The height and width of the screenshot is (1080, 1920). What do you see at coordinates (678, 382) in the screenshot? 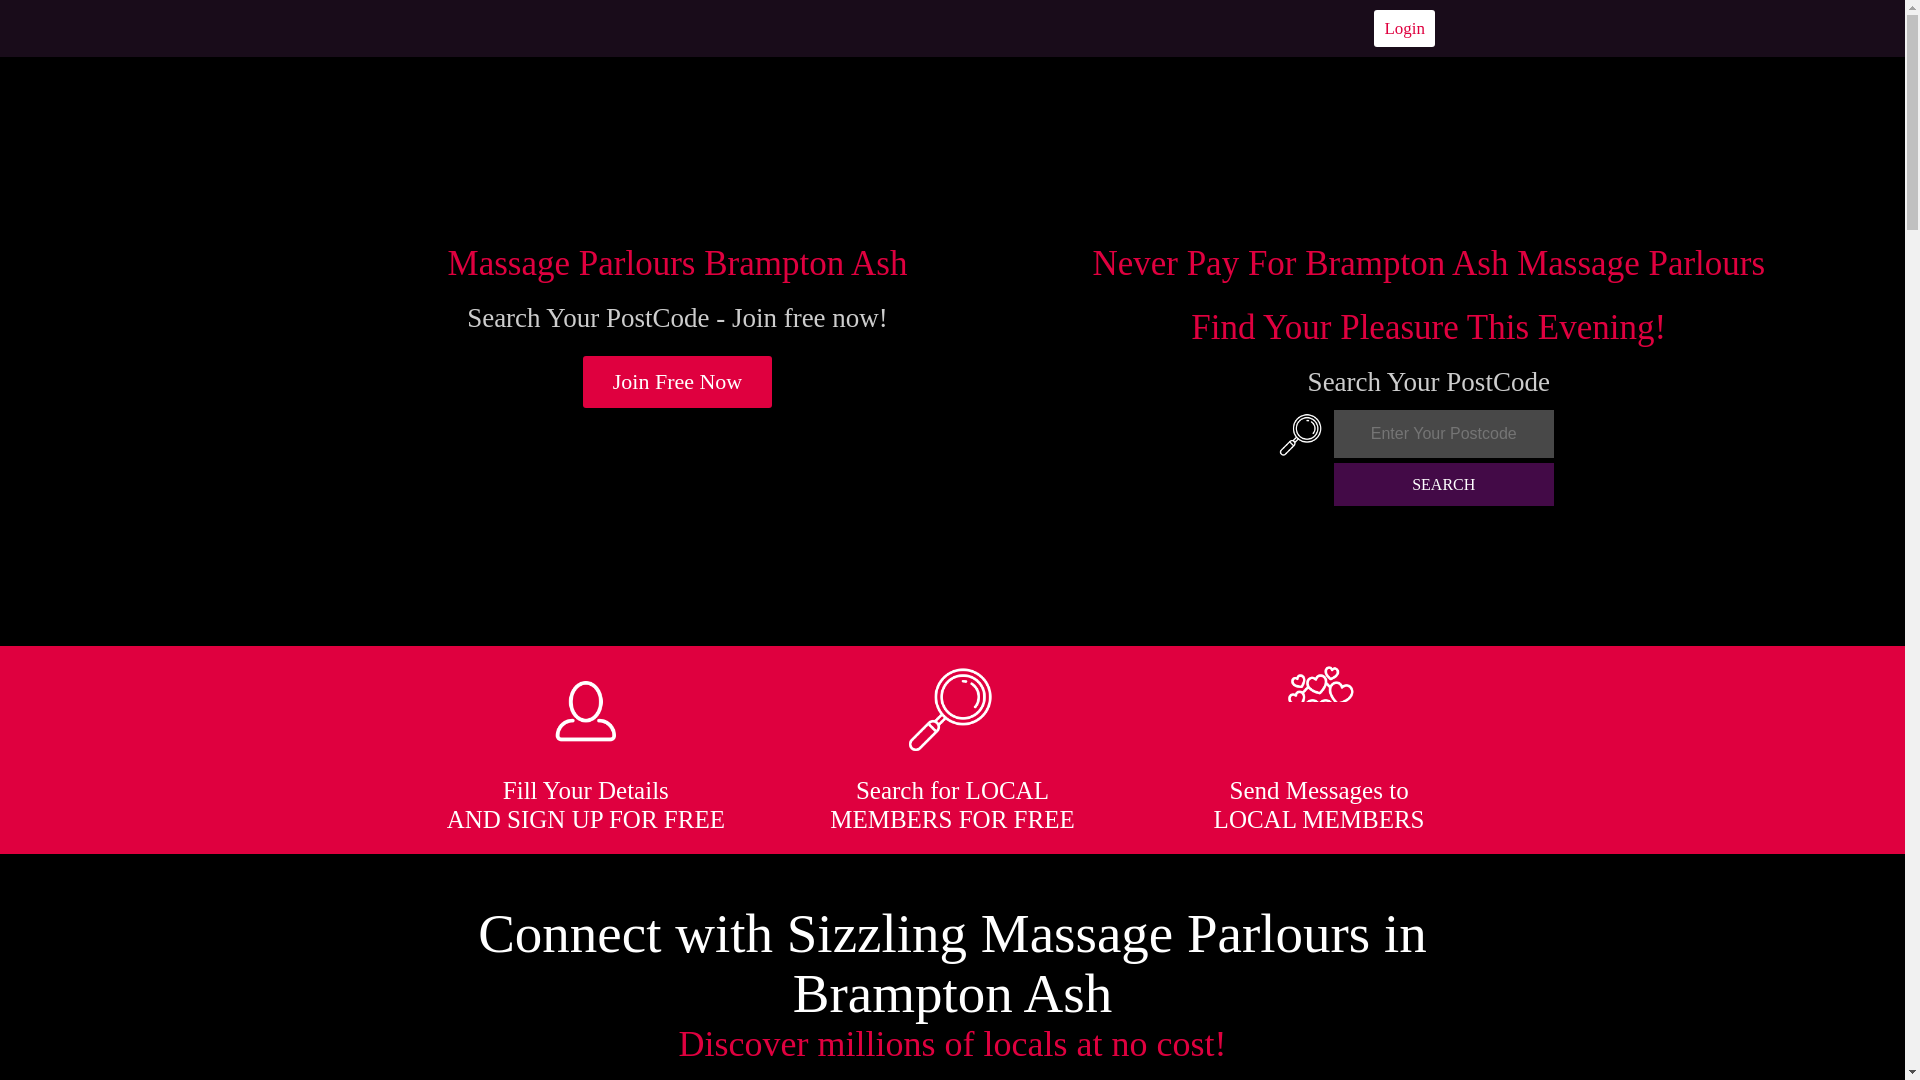
I see `Join` at bounding box center [678, 382].